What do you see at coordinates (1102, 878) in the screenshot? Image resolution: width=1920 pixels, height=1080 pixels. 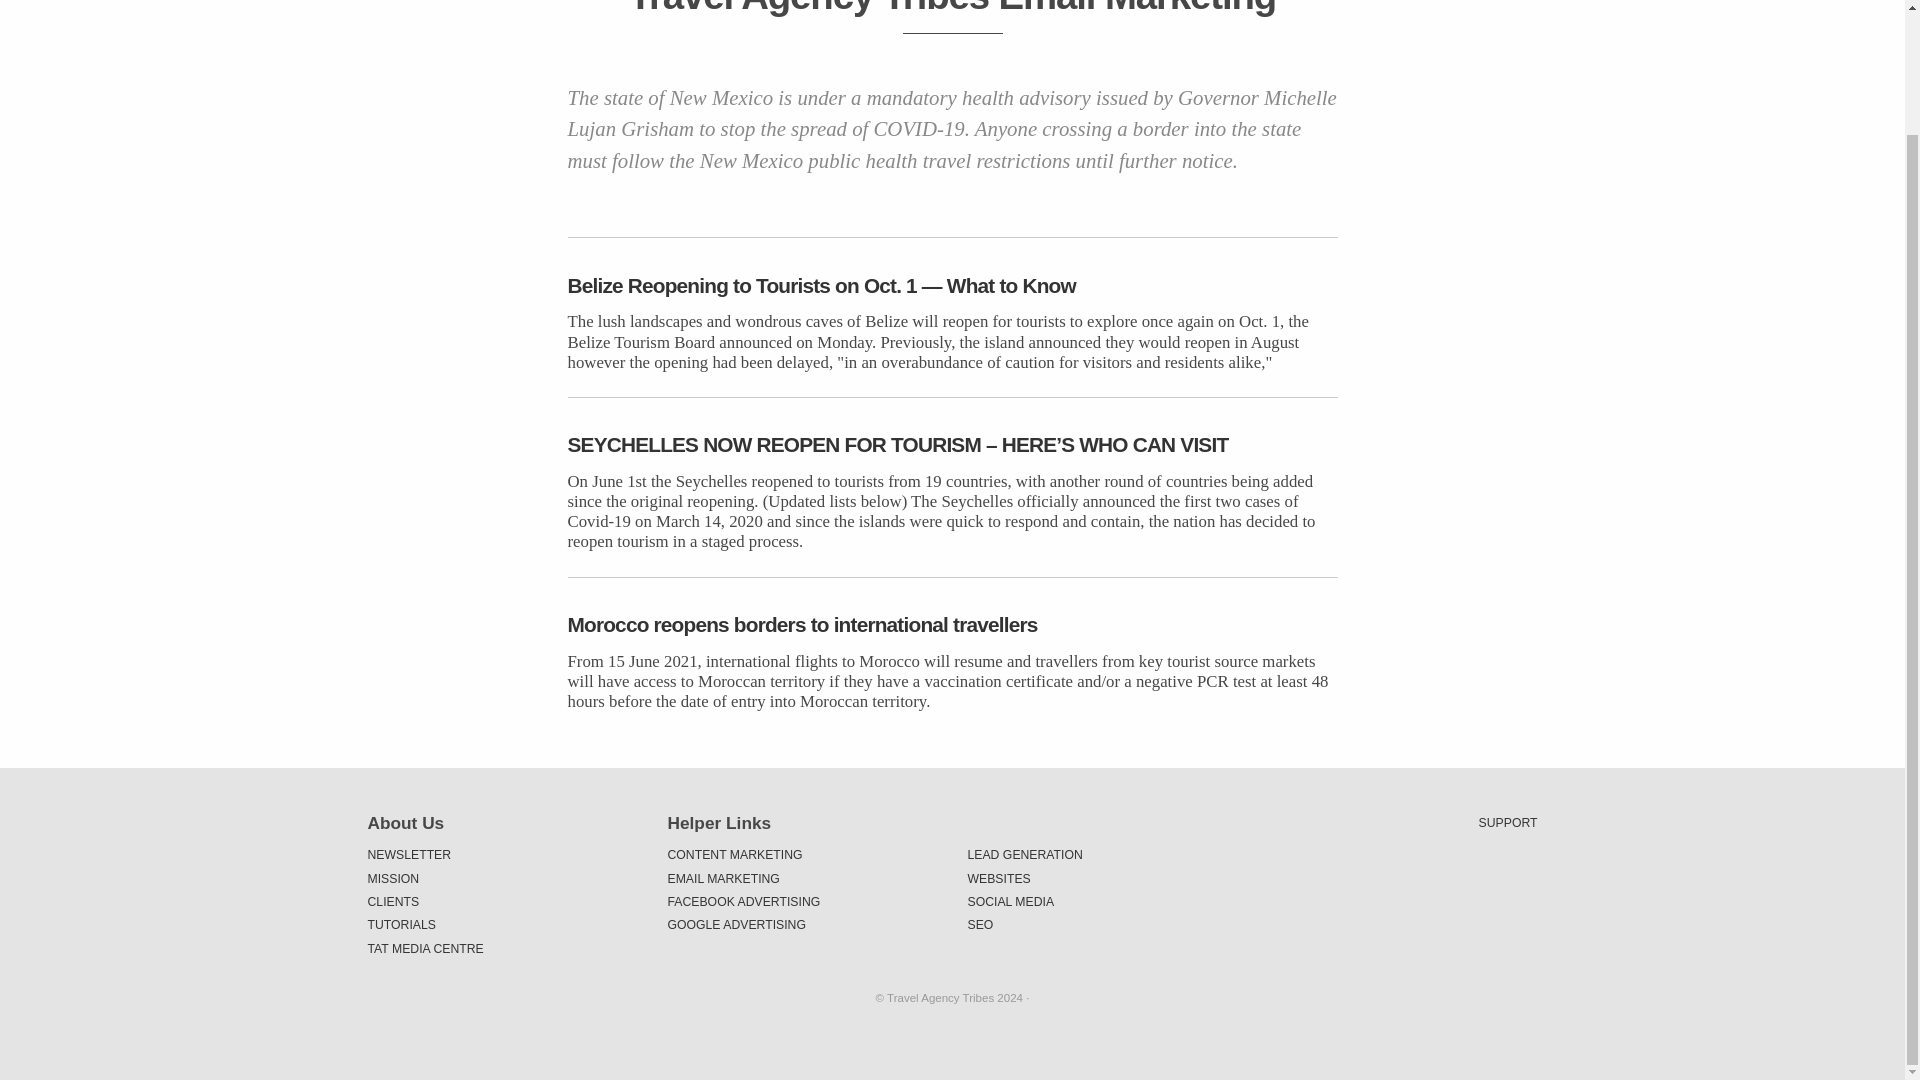 I see `WEBSITES` at bounding box center [1102, 878].